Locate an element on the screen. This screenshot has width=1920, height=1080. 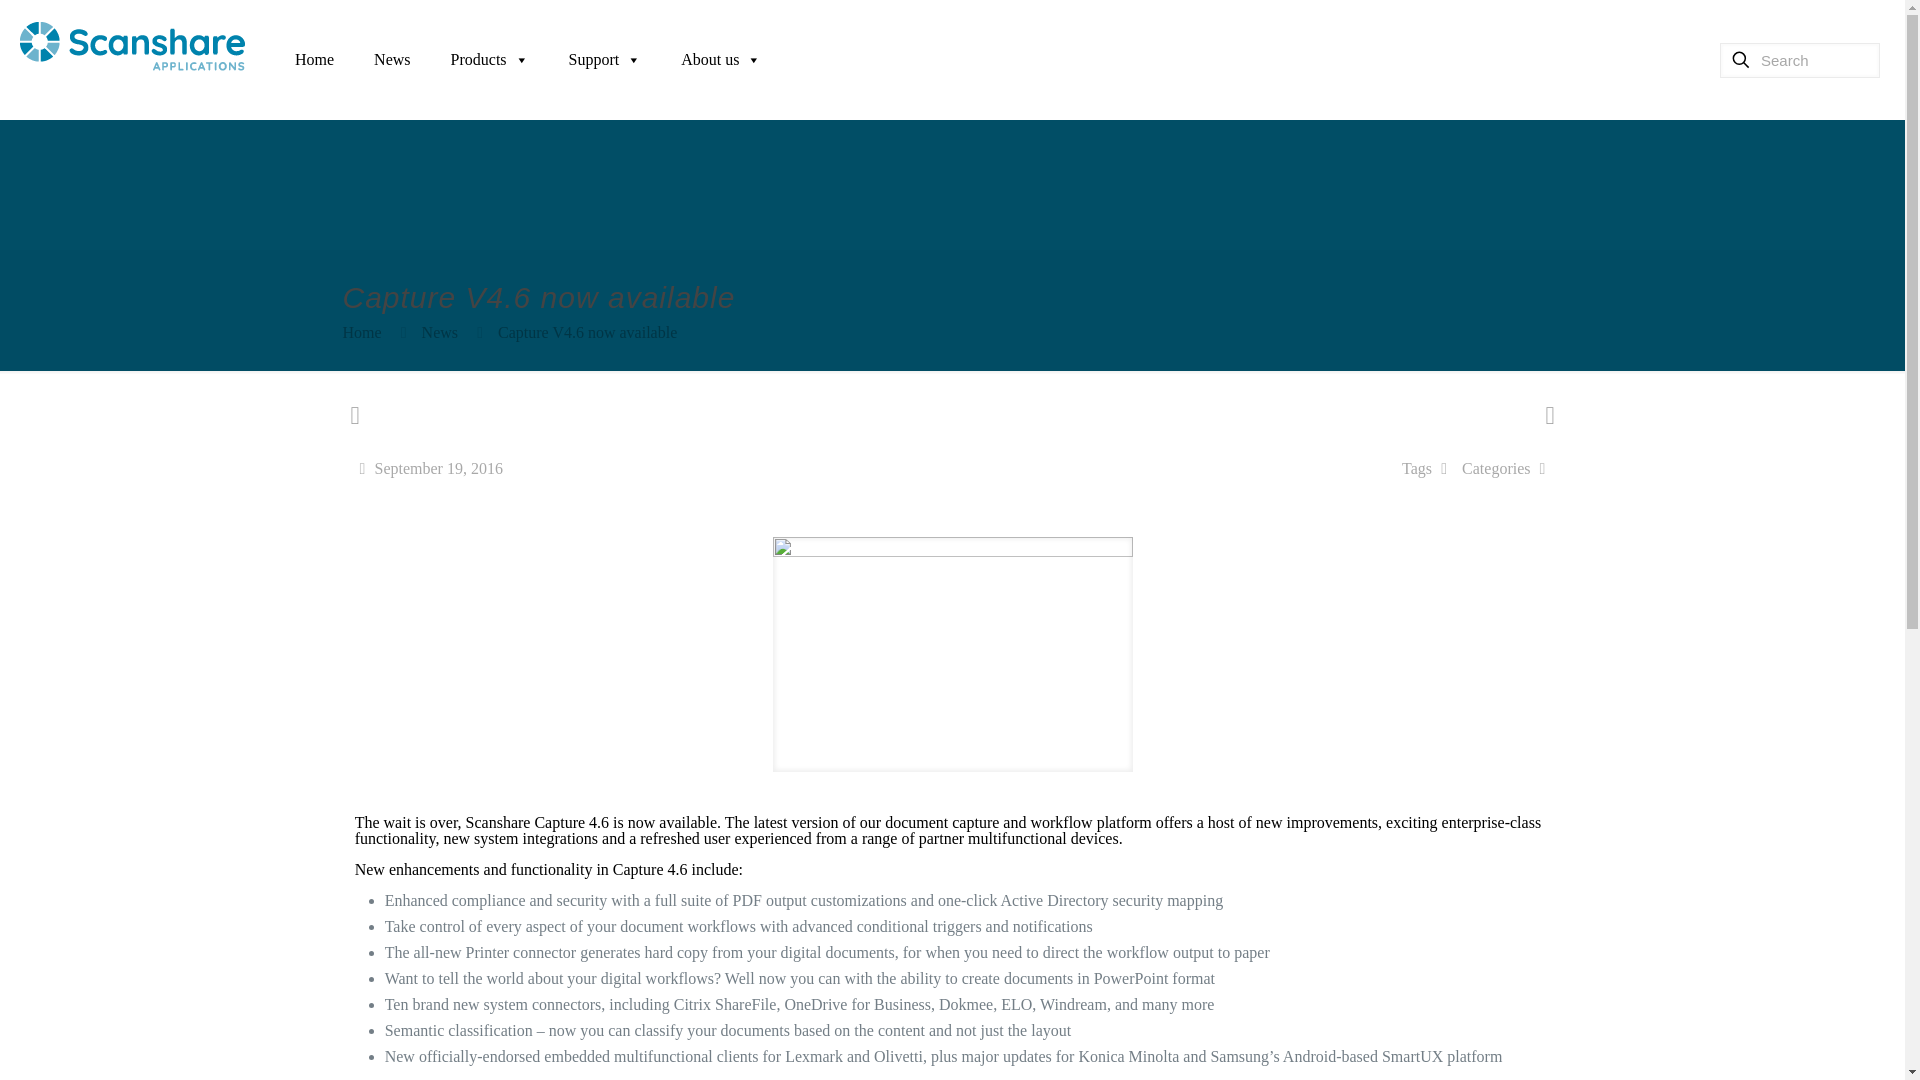
Scanshare Applications is located at coordinates (132, 44).